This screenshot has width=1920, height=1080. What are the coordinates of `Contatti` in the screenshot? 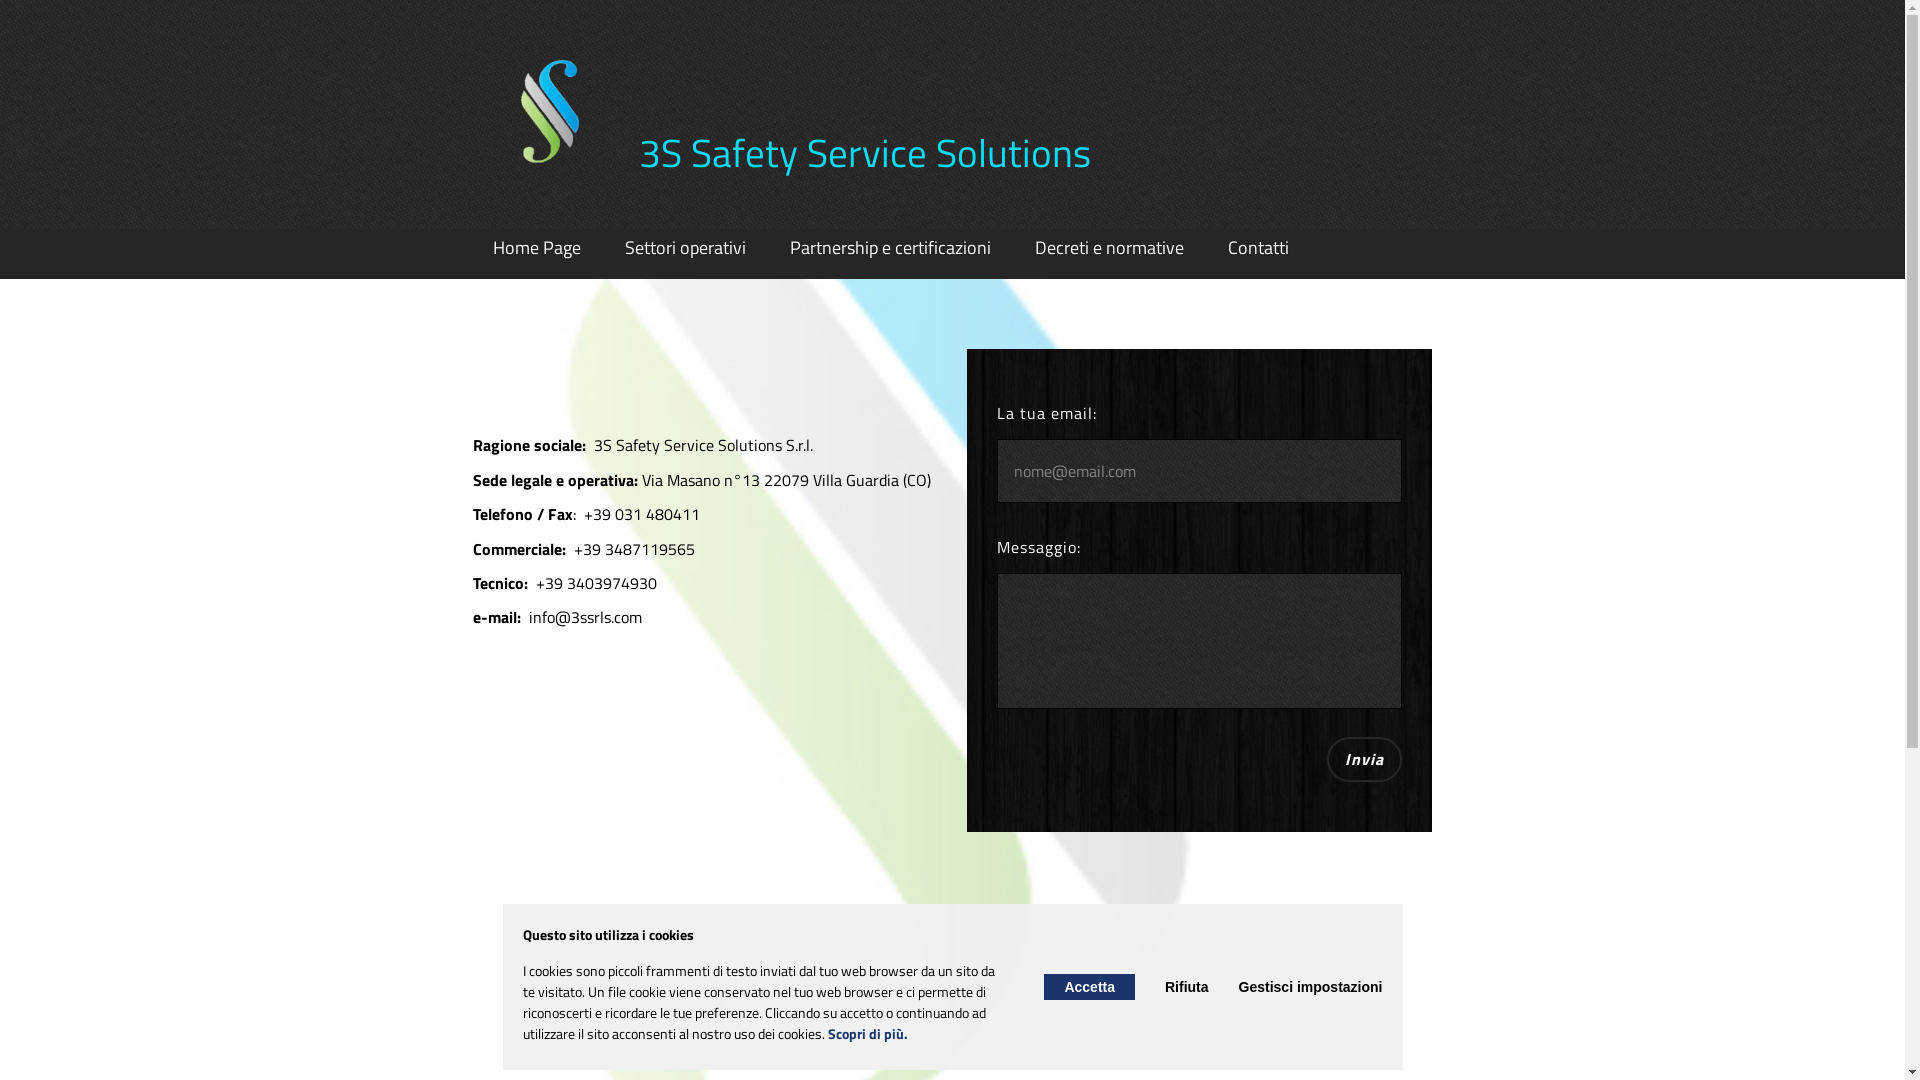 It's located at (1258, 248).